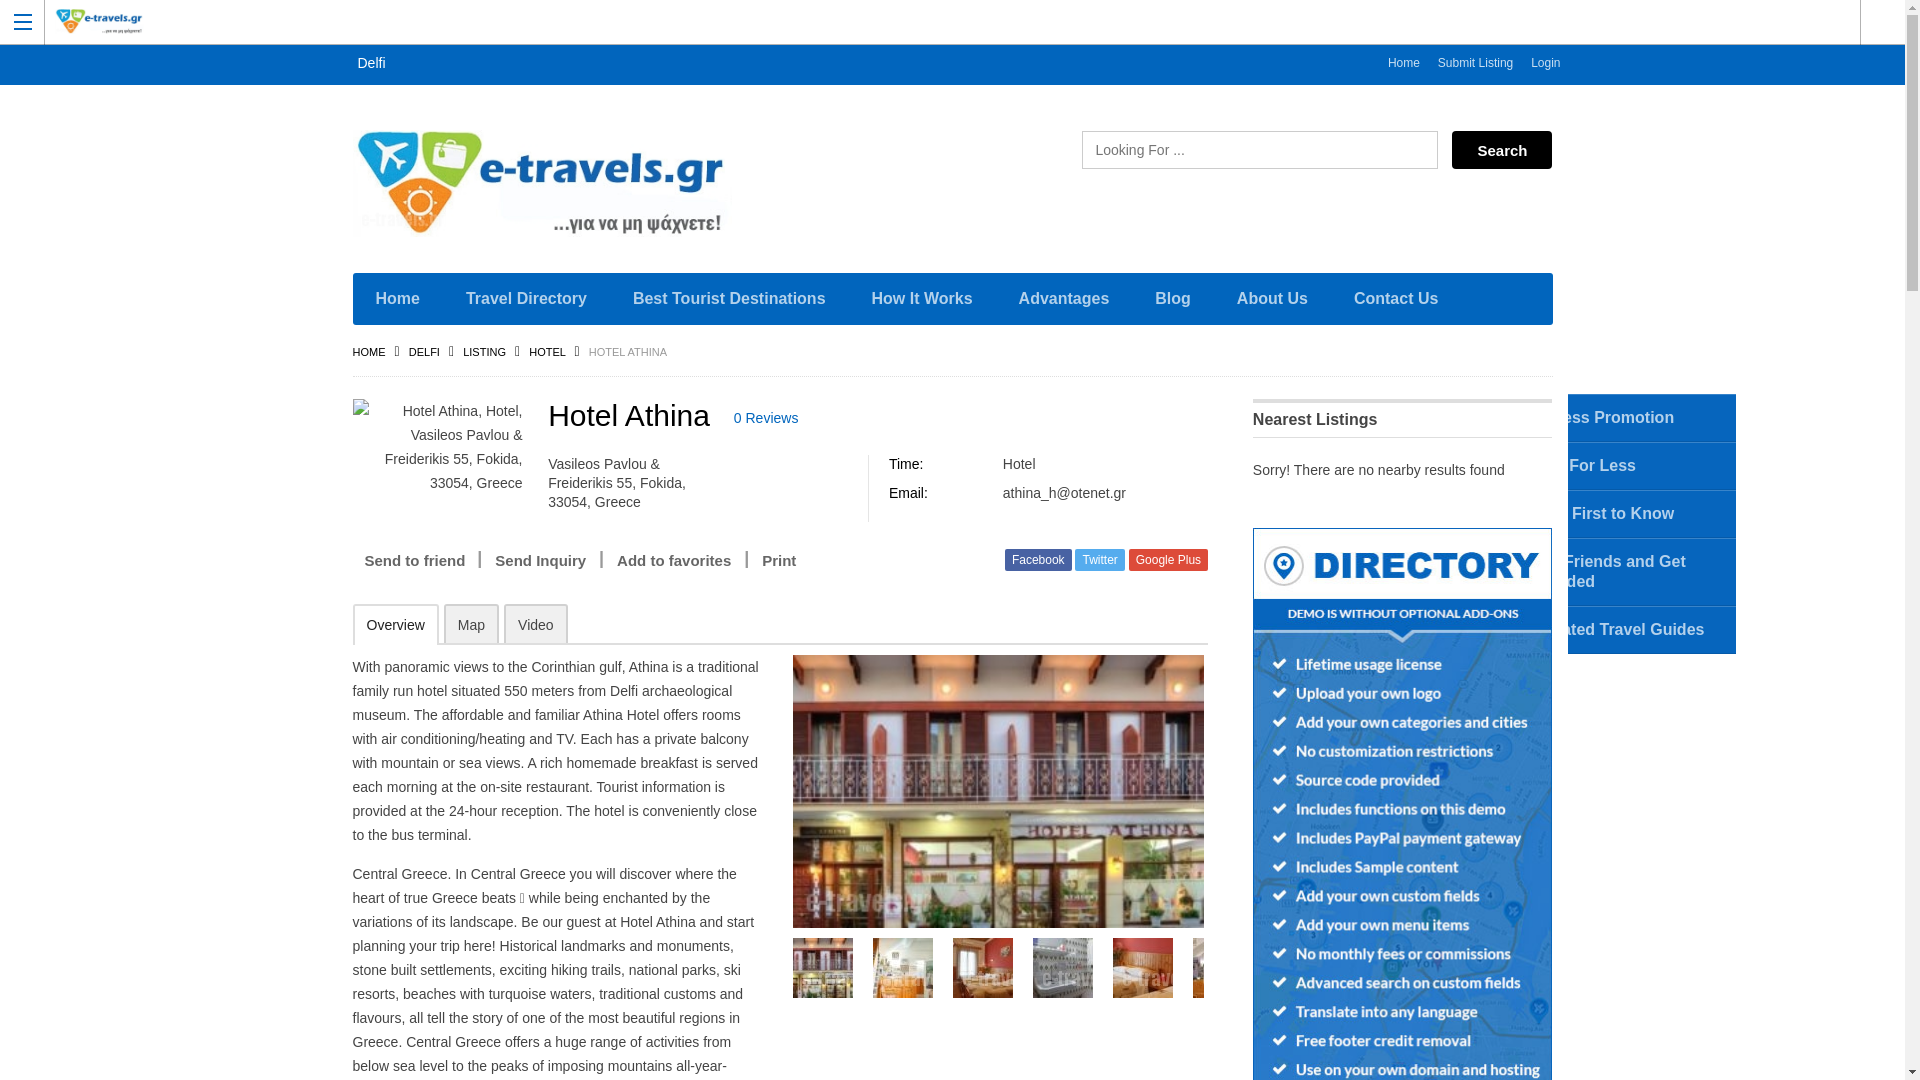 This screenshot has width=1920, height=1080. Describe the element at coordinates (540, 560) in the screenshot. I see `Send Inquiry` at that location.